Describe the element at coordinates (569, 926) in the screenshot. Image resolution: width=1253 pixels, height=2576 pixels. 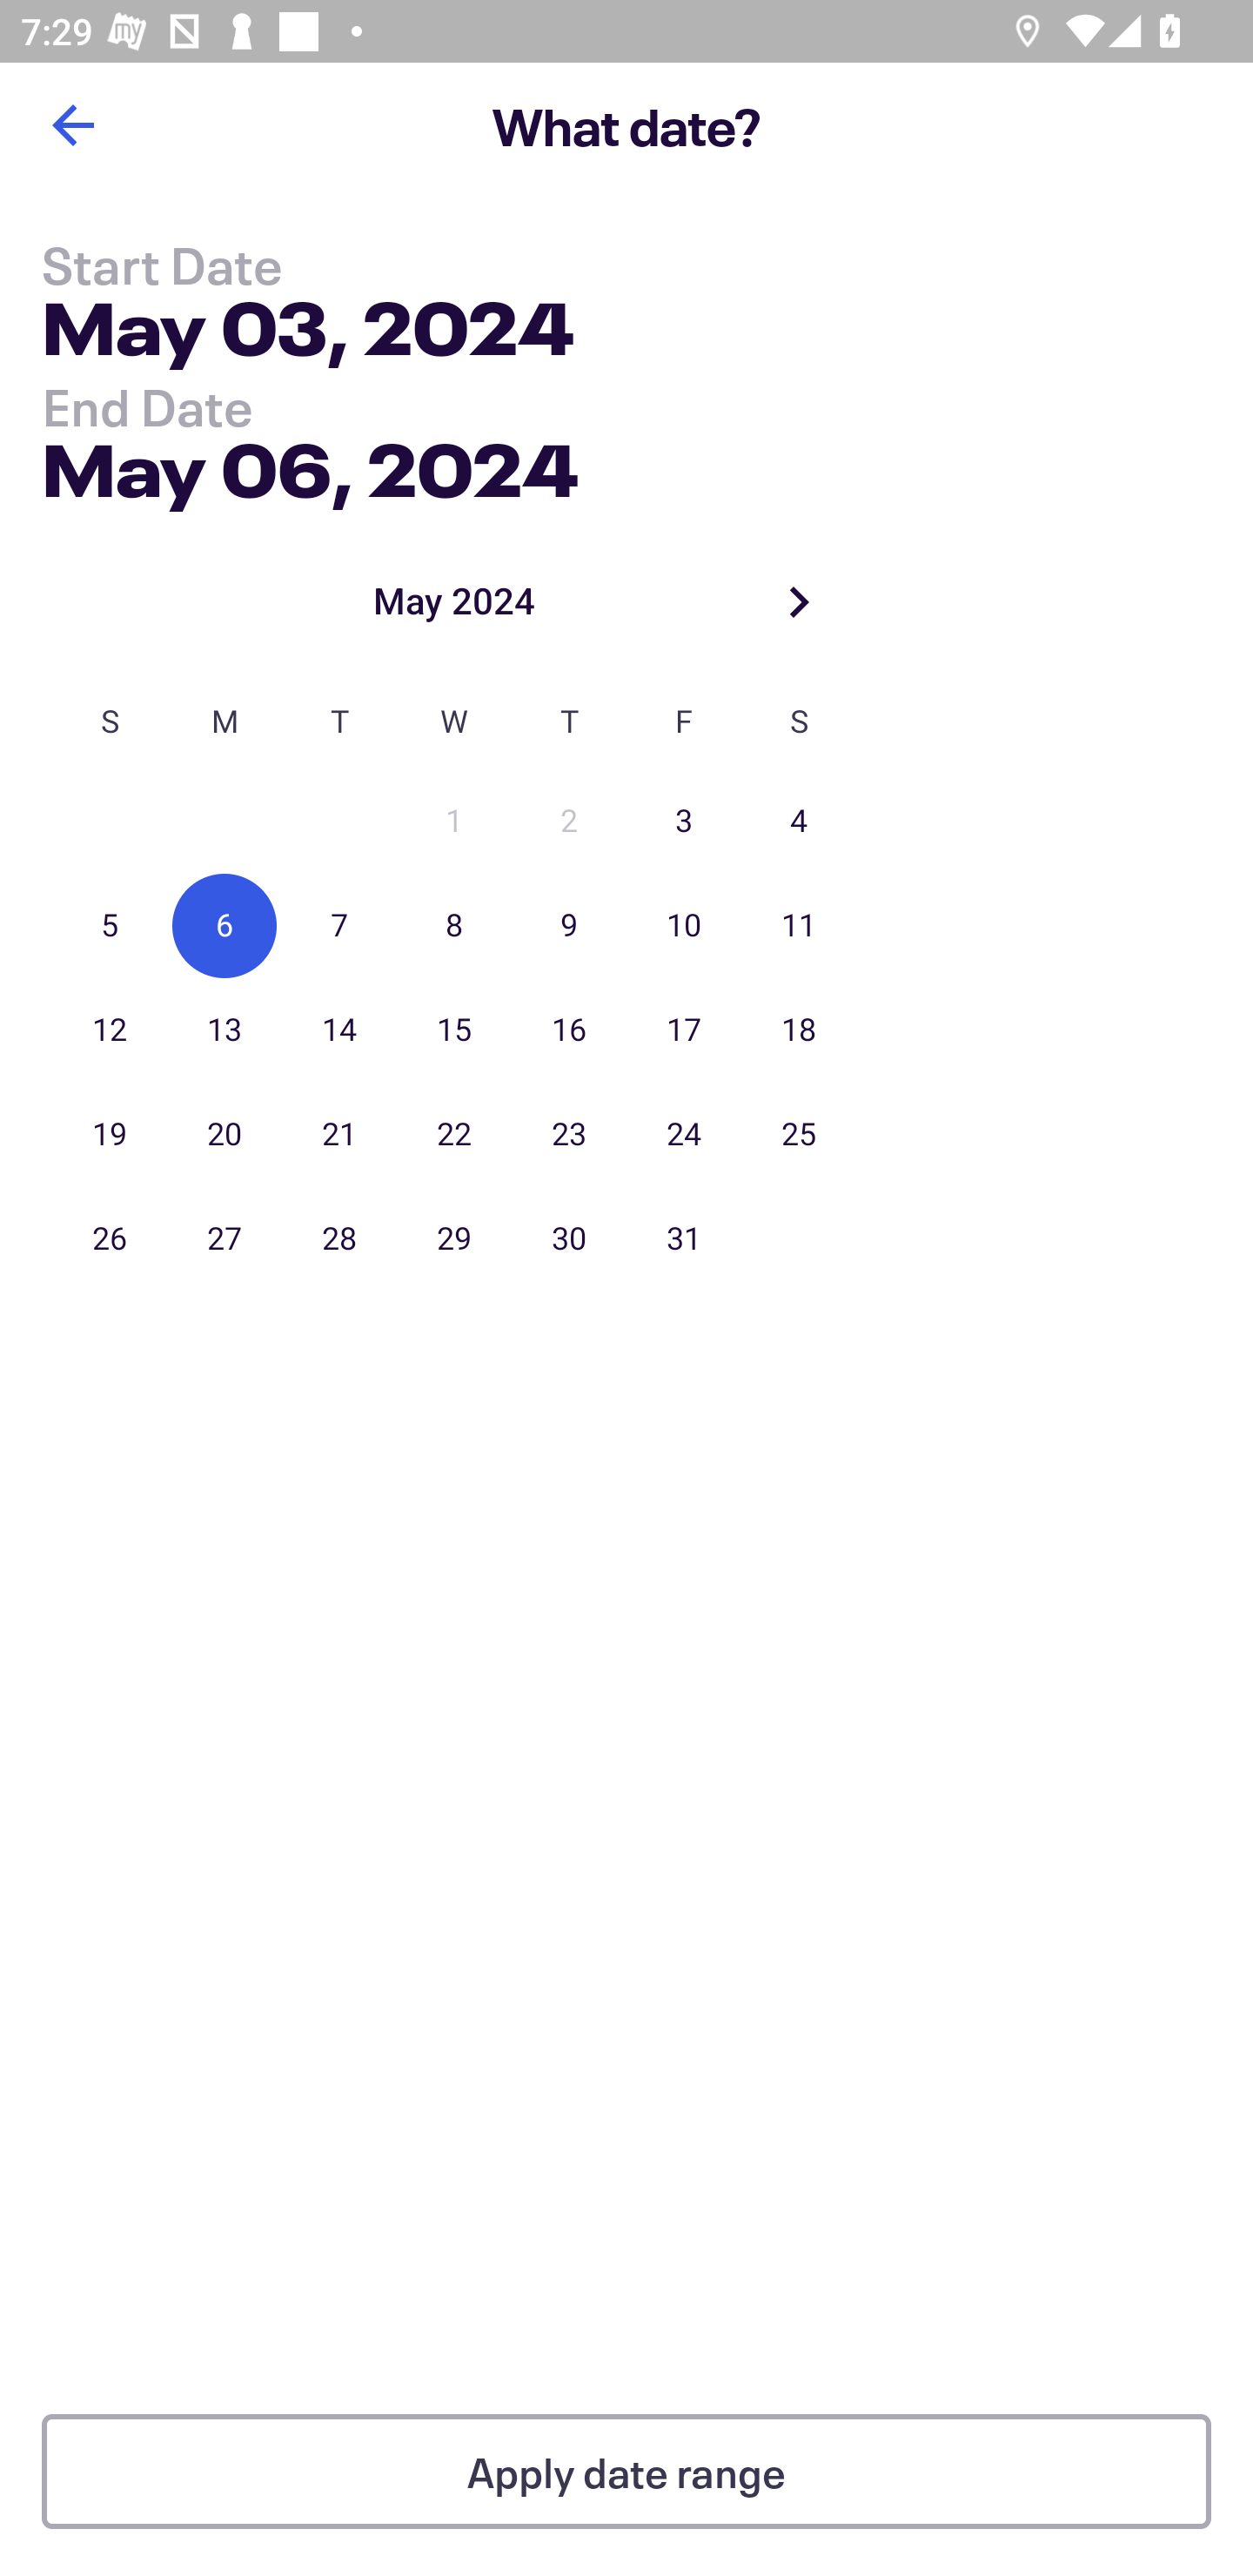
I see `9 09 May 2024` at that location.